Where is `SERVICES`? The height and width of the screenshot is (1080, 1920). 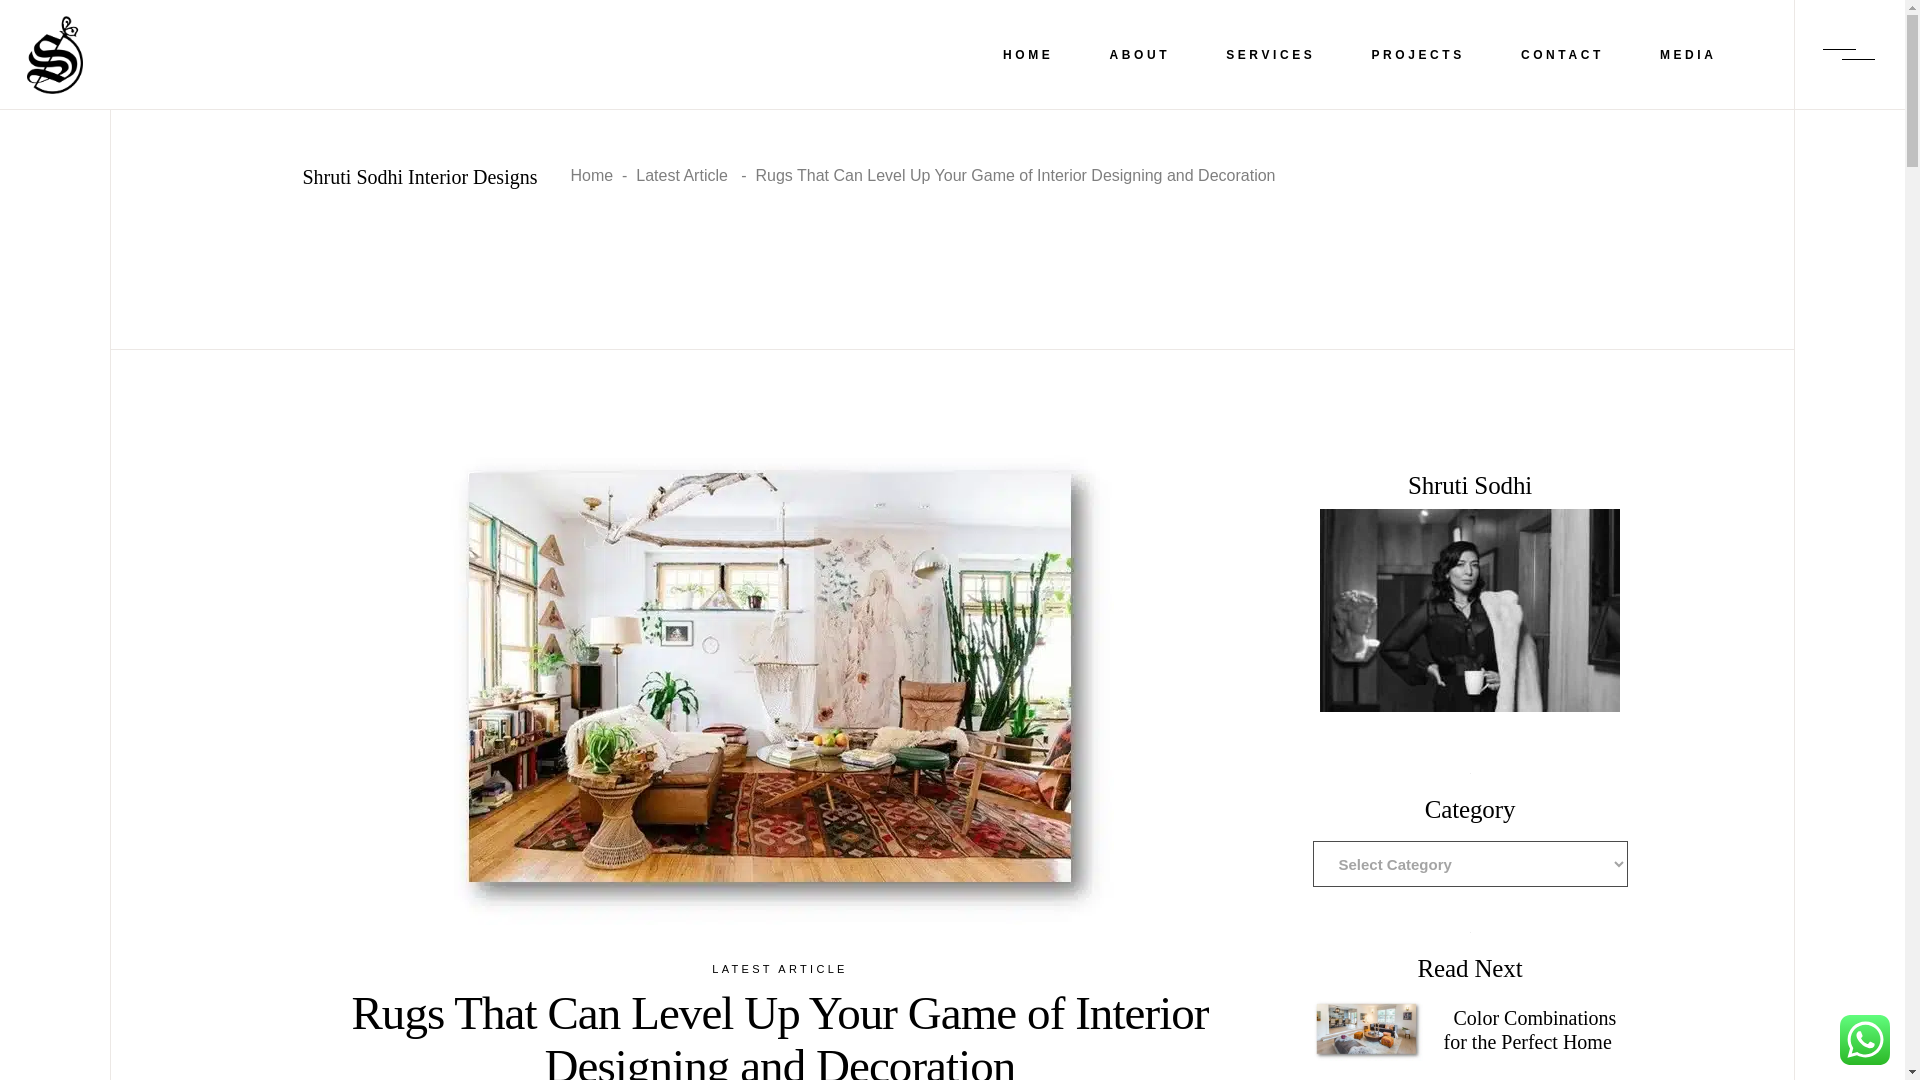 SERVICES is located at coordinates (1270, 54).